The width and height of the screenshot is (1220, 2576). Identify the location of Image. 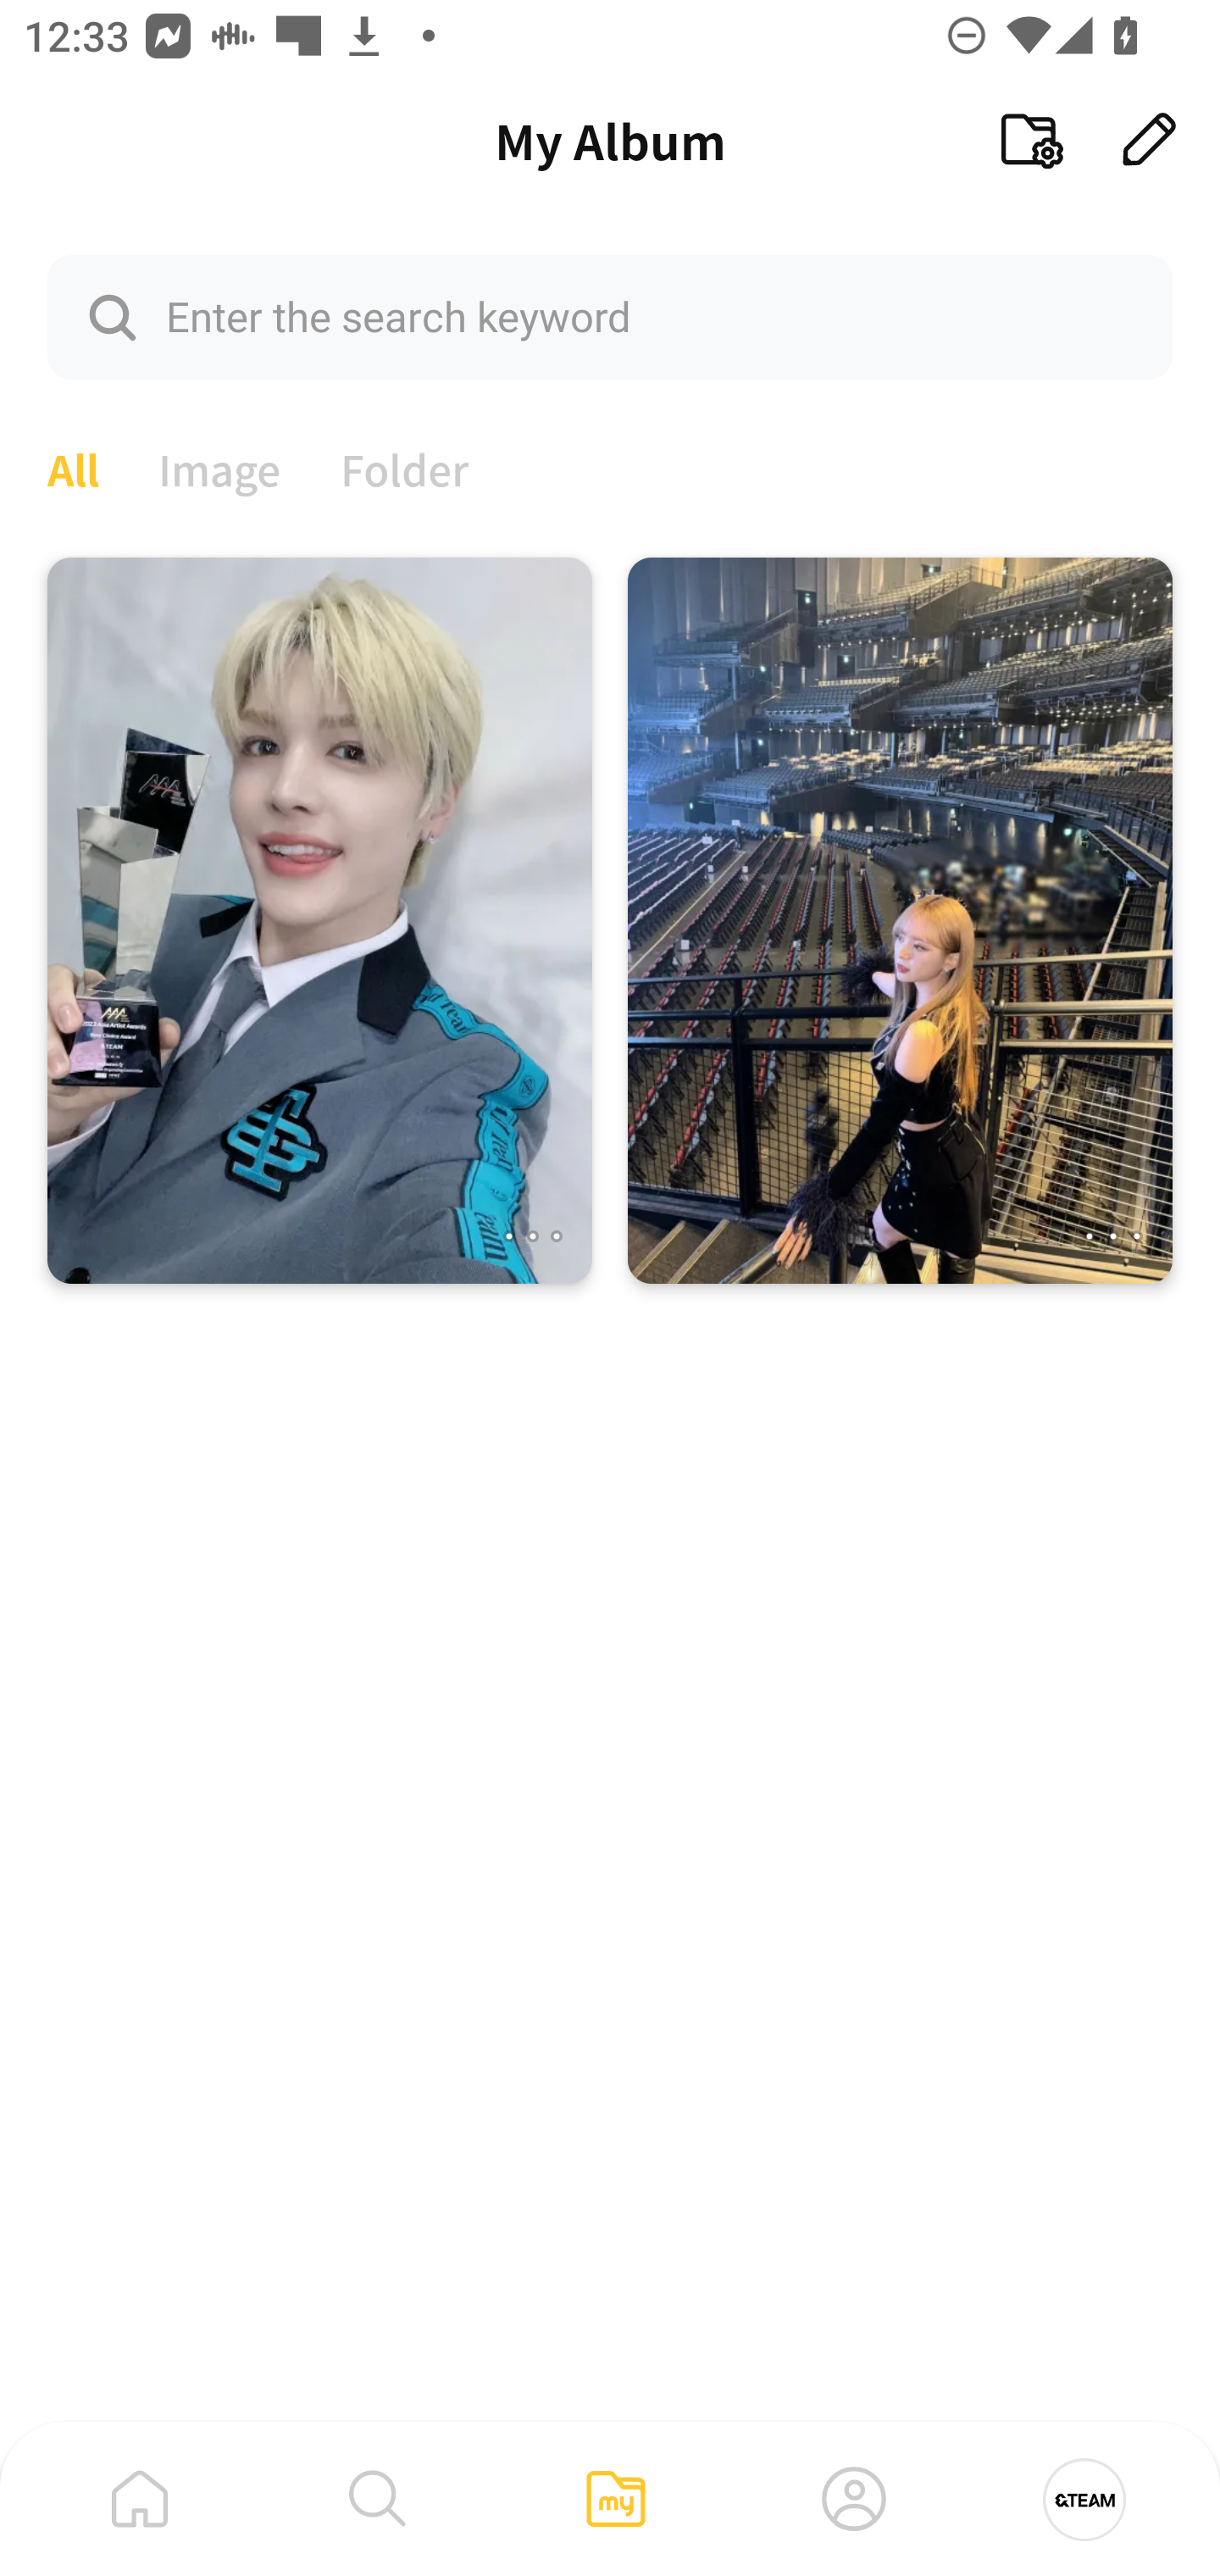
(220, 467).